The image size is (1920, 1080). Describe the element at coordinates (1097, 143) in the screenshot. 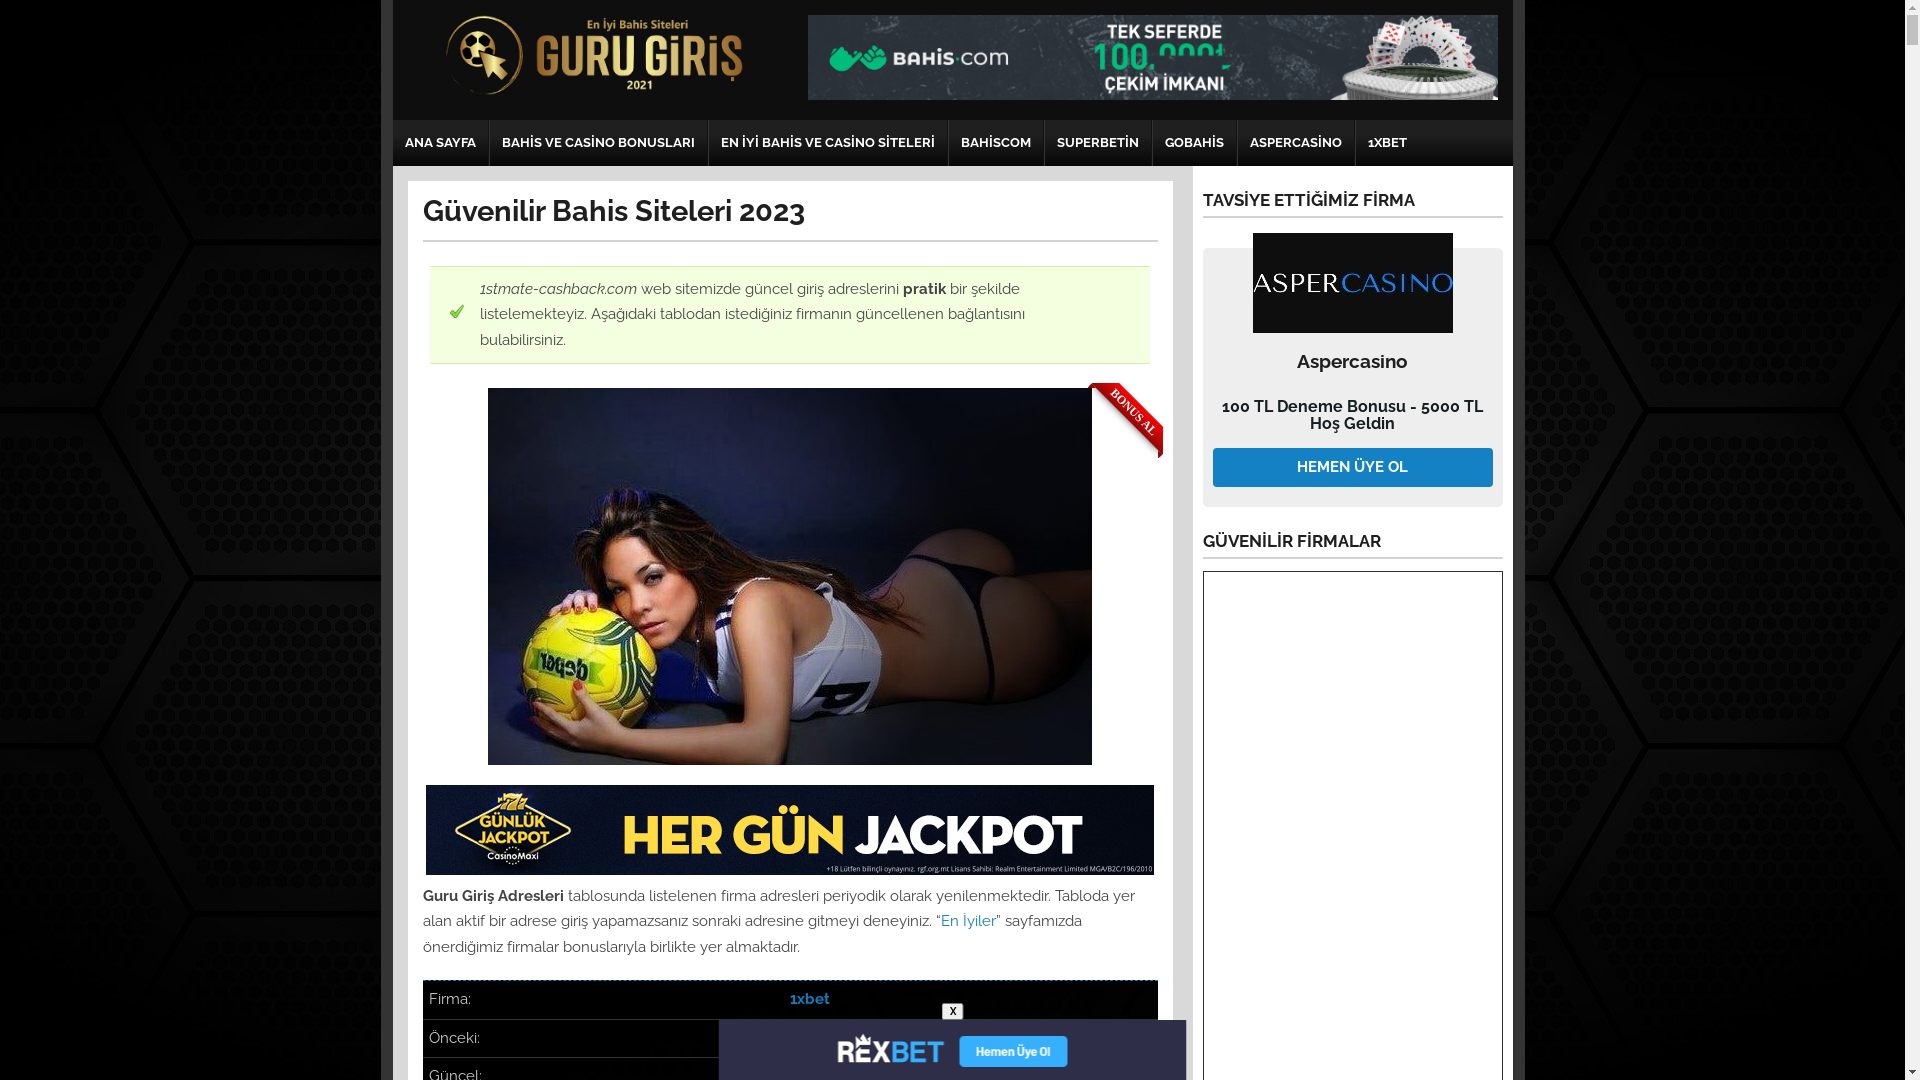

I see `SUPERBETIN` at that location.